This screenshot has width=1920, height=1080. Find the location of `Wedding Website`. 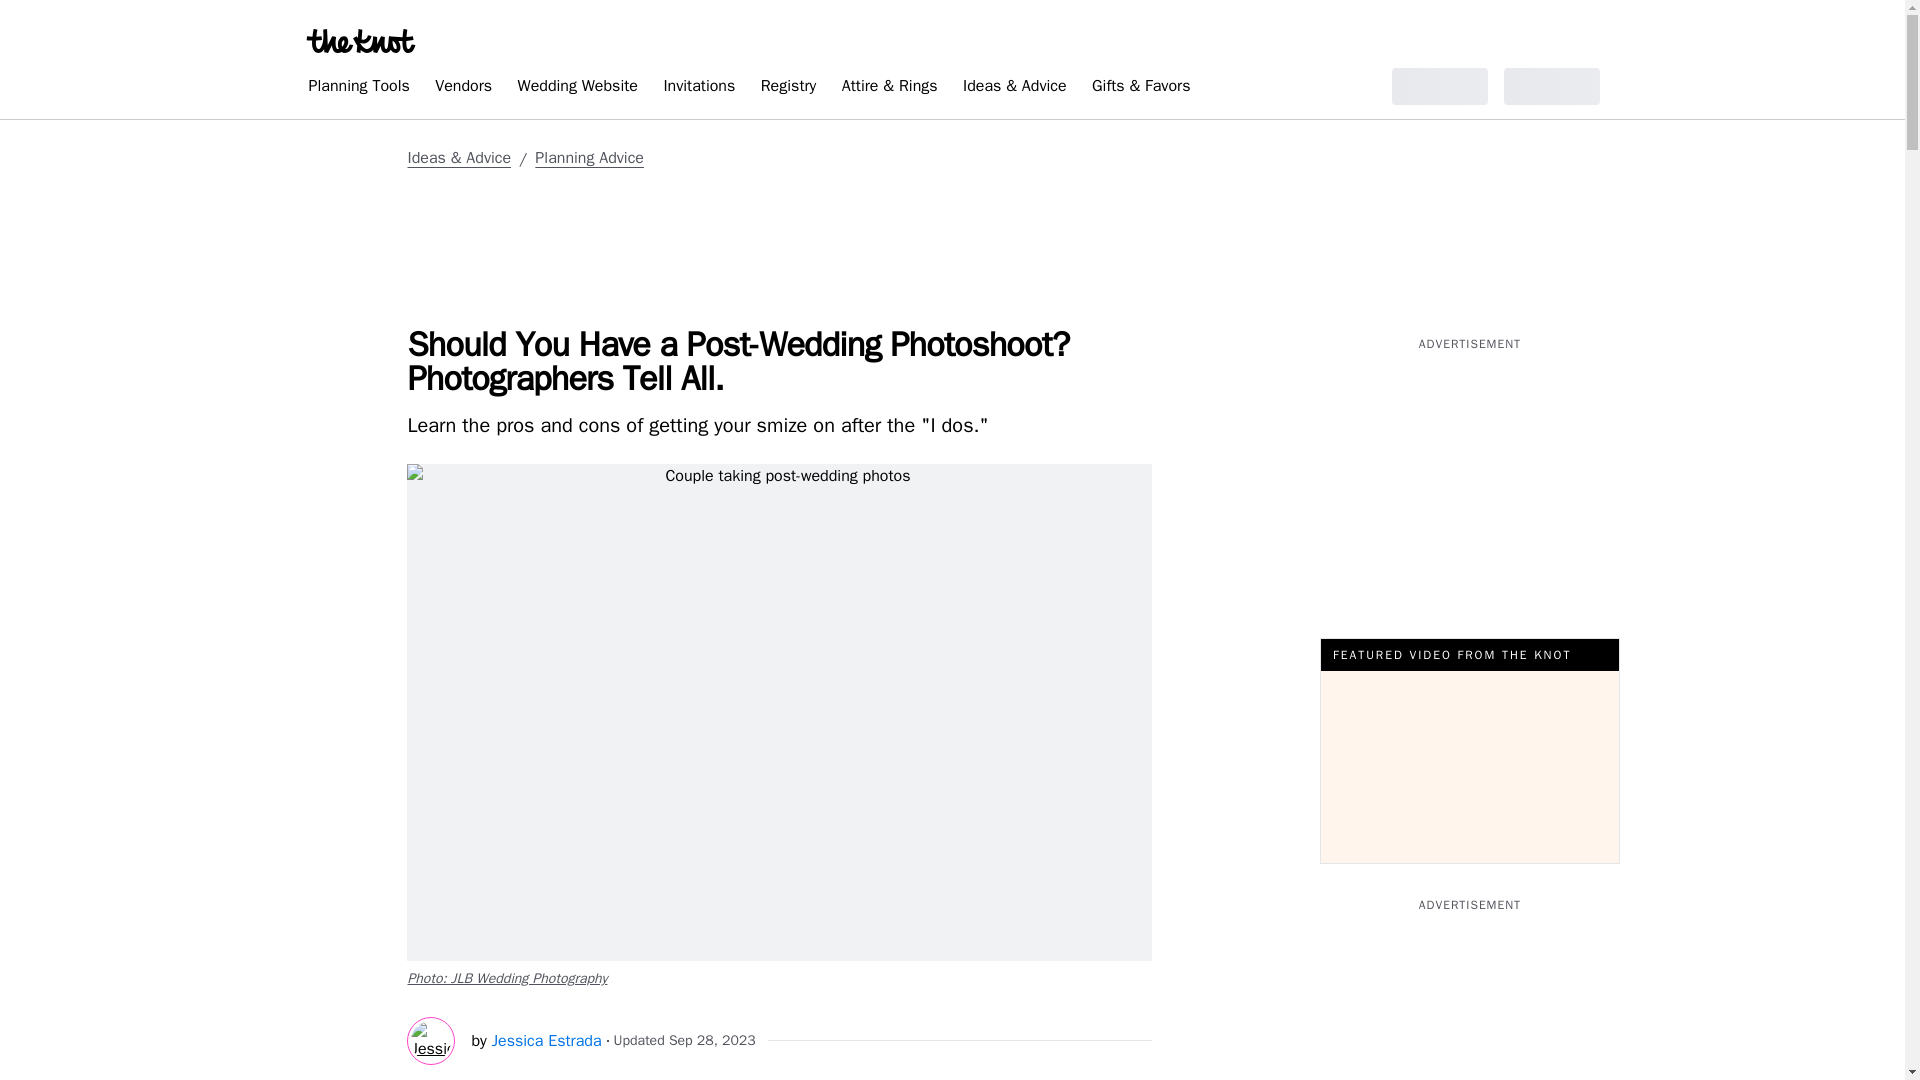

Wedding Website is located at coordinates (578, 89).